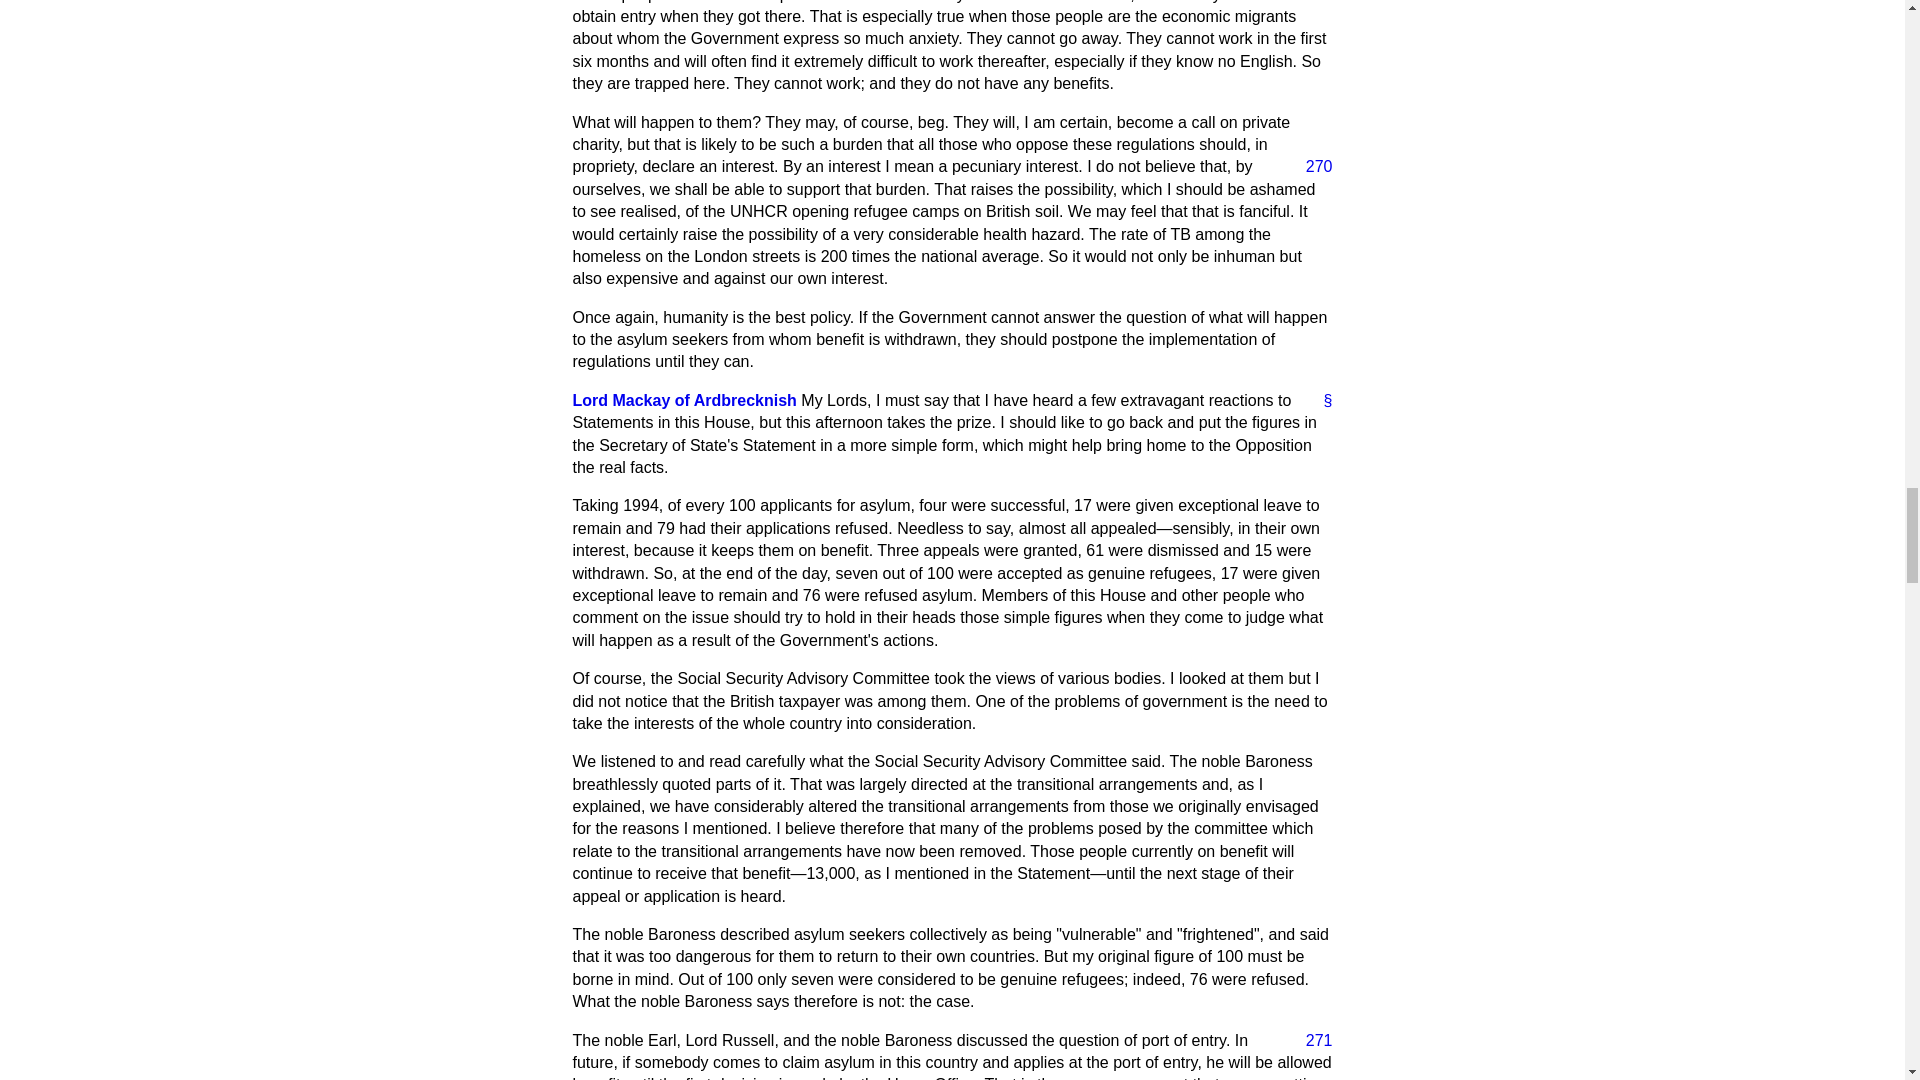 This screenshot has width=1920, height=1080. I want to click on Mr John Mackay, so click(684, 400).